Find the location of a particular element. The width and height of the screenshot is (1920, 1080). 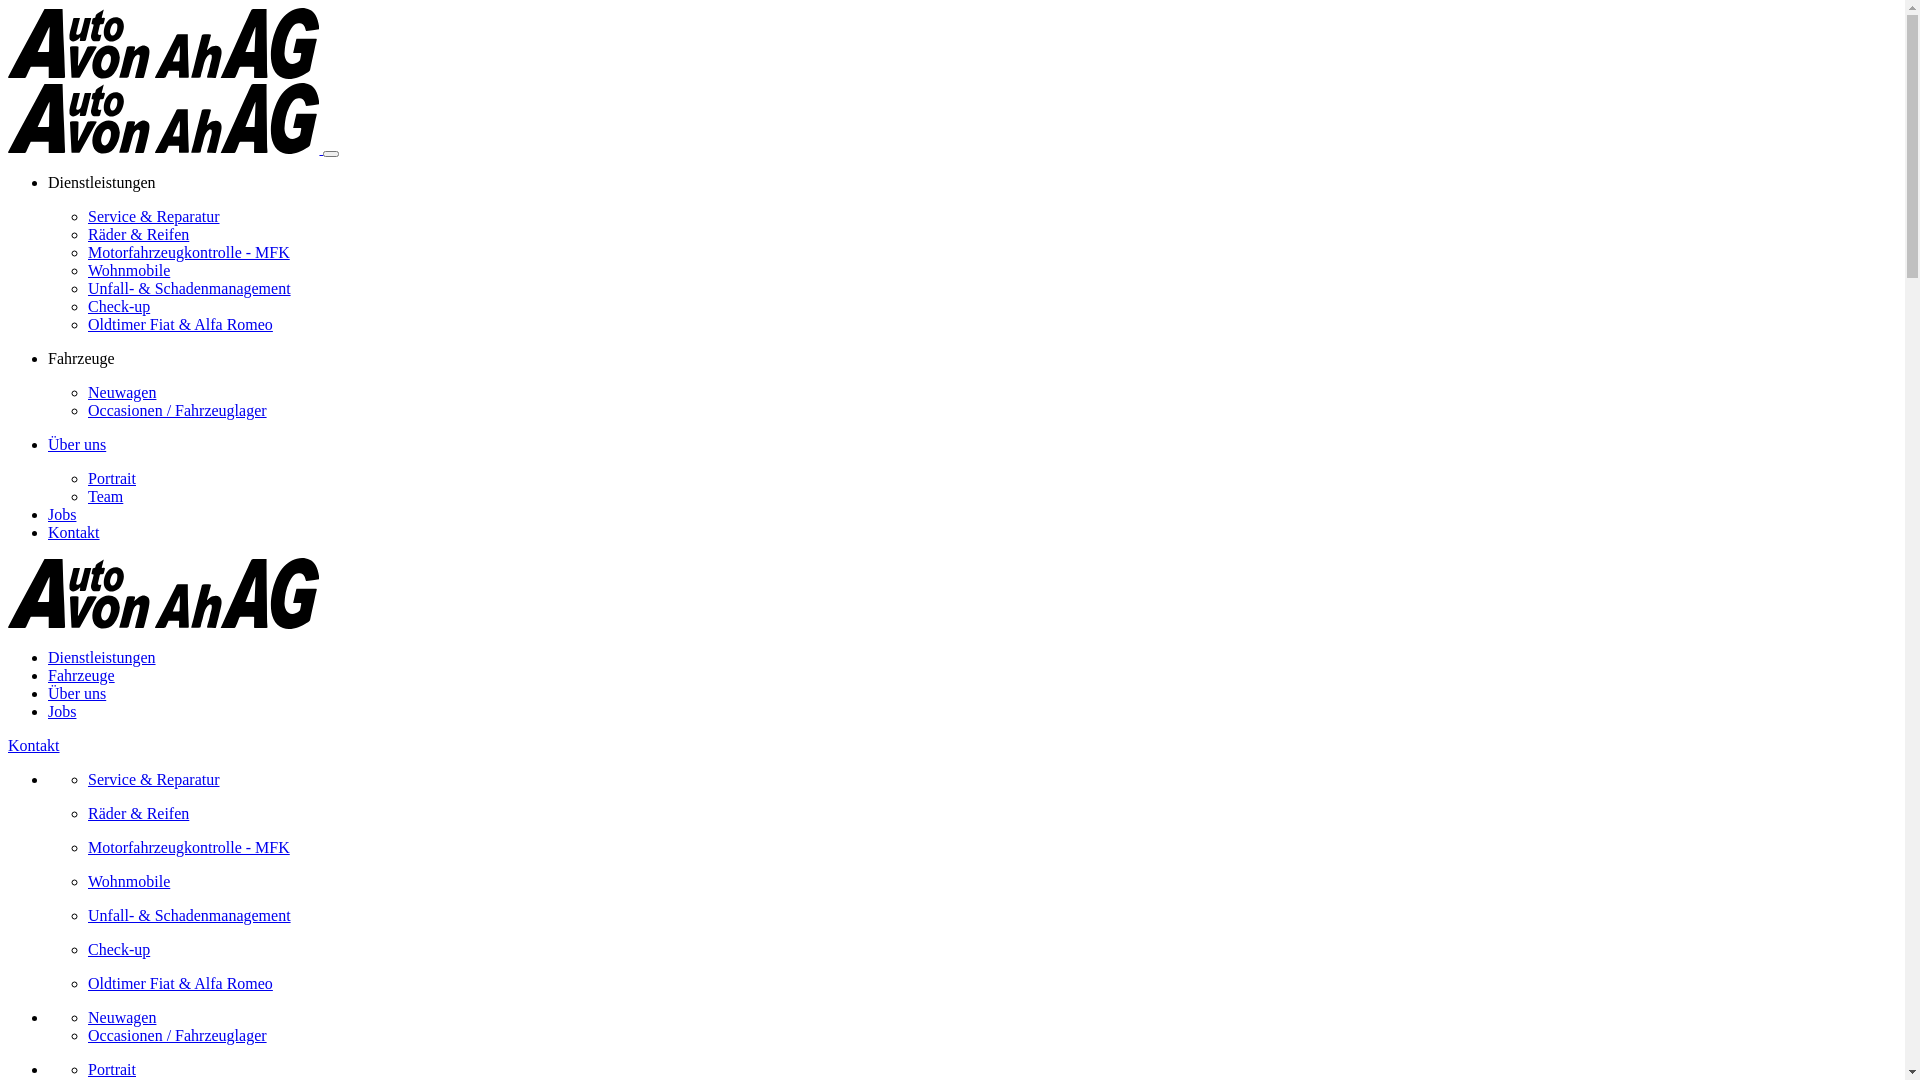

Portrait is located at coordinates (112, 478).